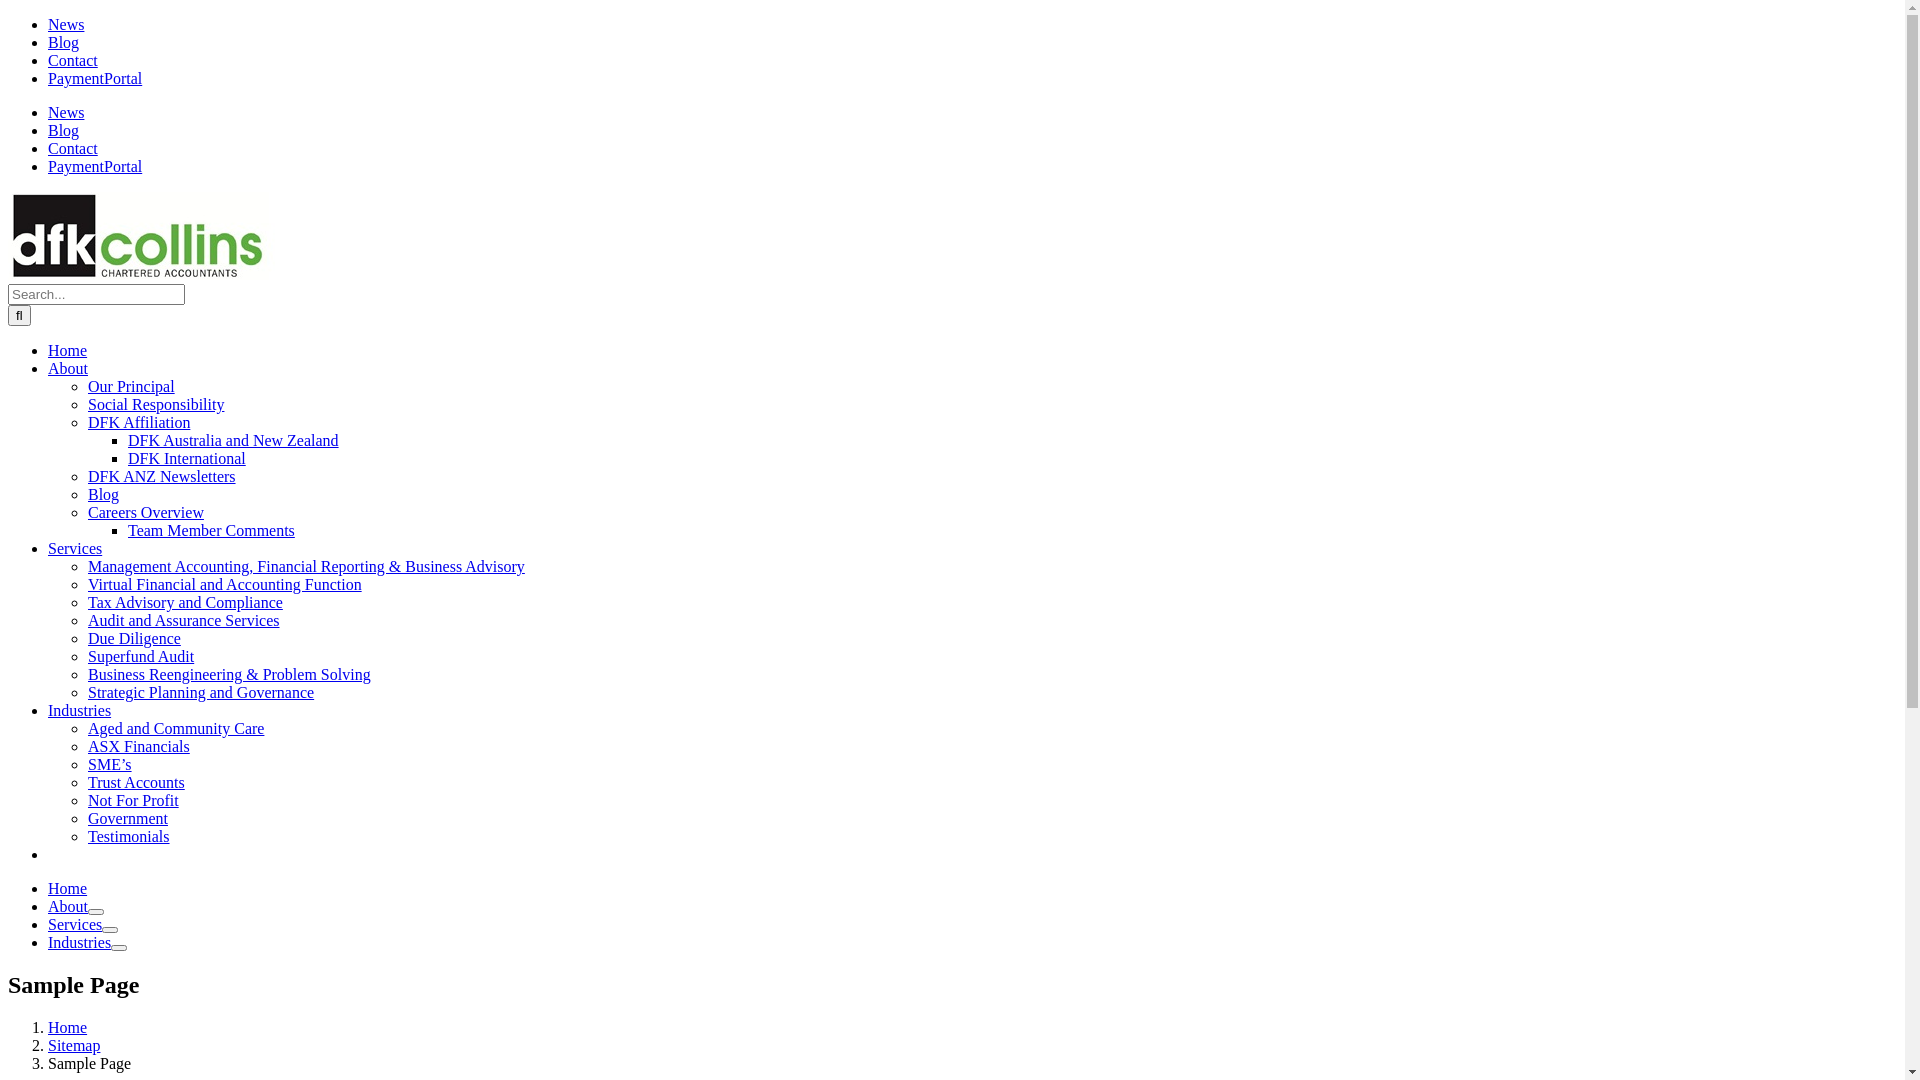 Image resolution: width=1920 pixels, height=1080 pixels. I want to click on DFK International, so click(186, 458).